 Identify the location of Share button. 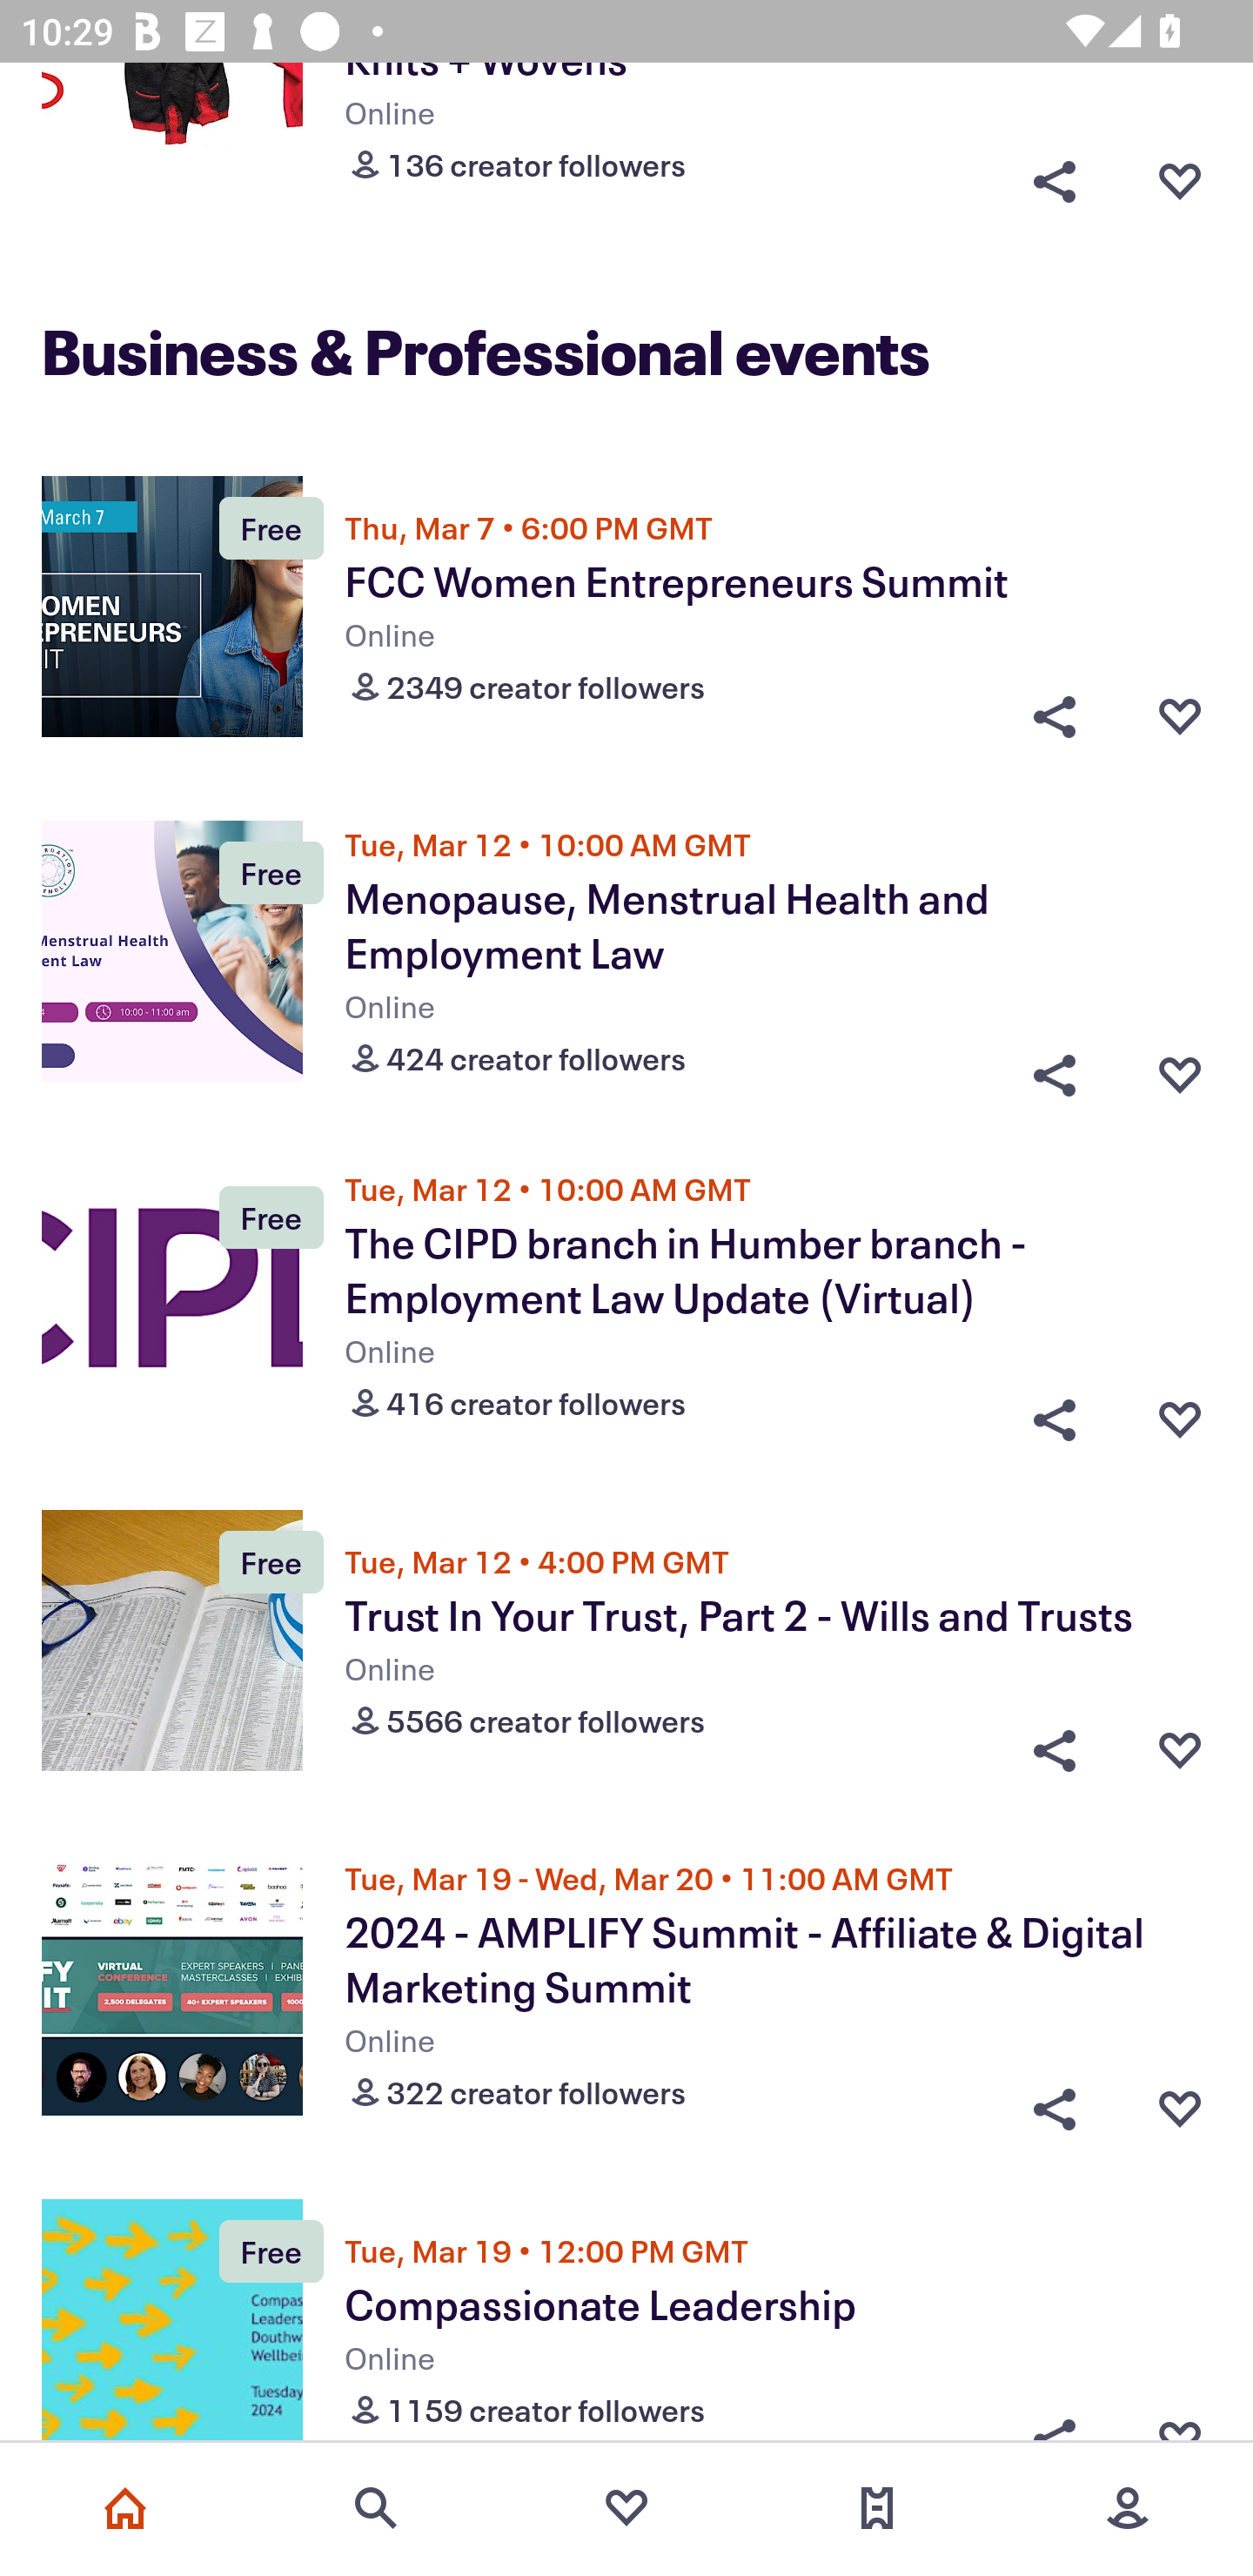
(1055, 1412).